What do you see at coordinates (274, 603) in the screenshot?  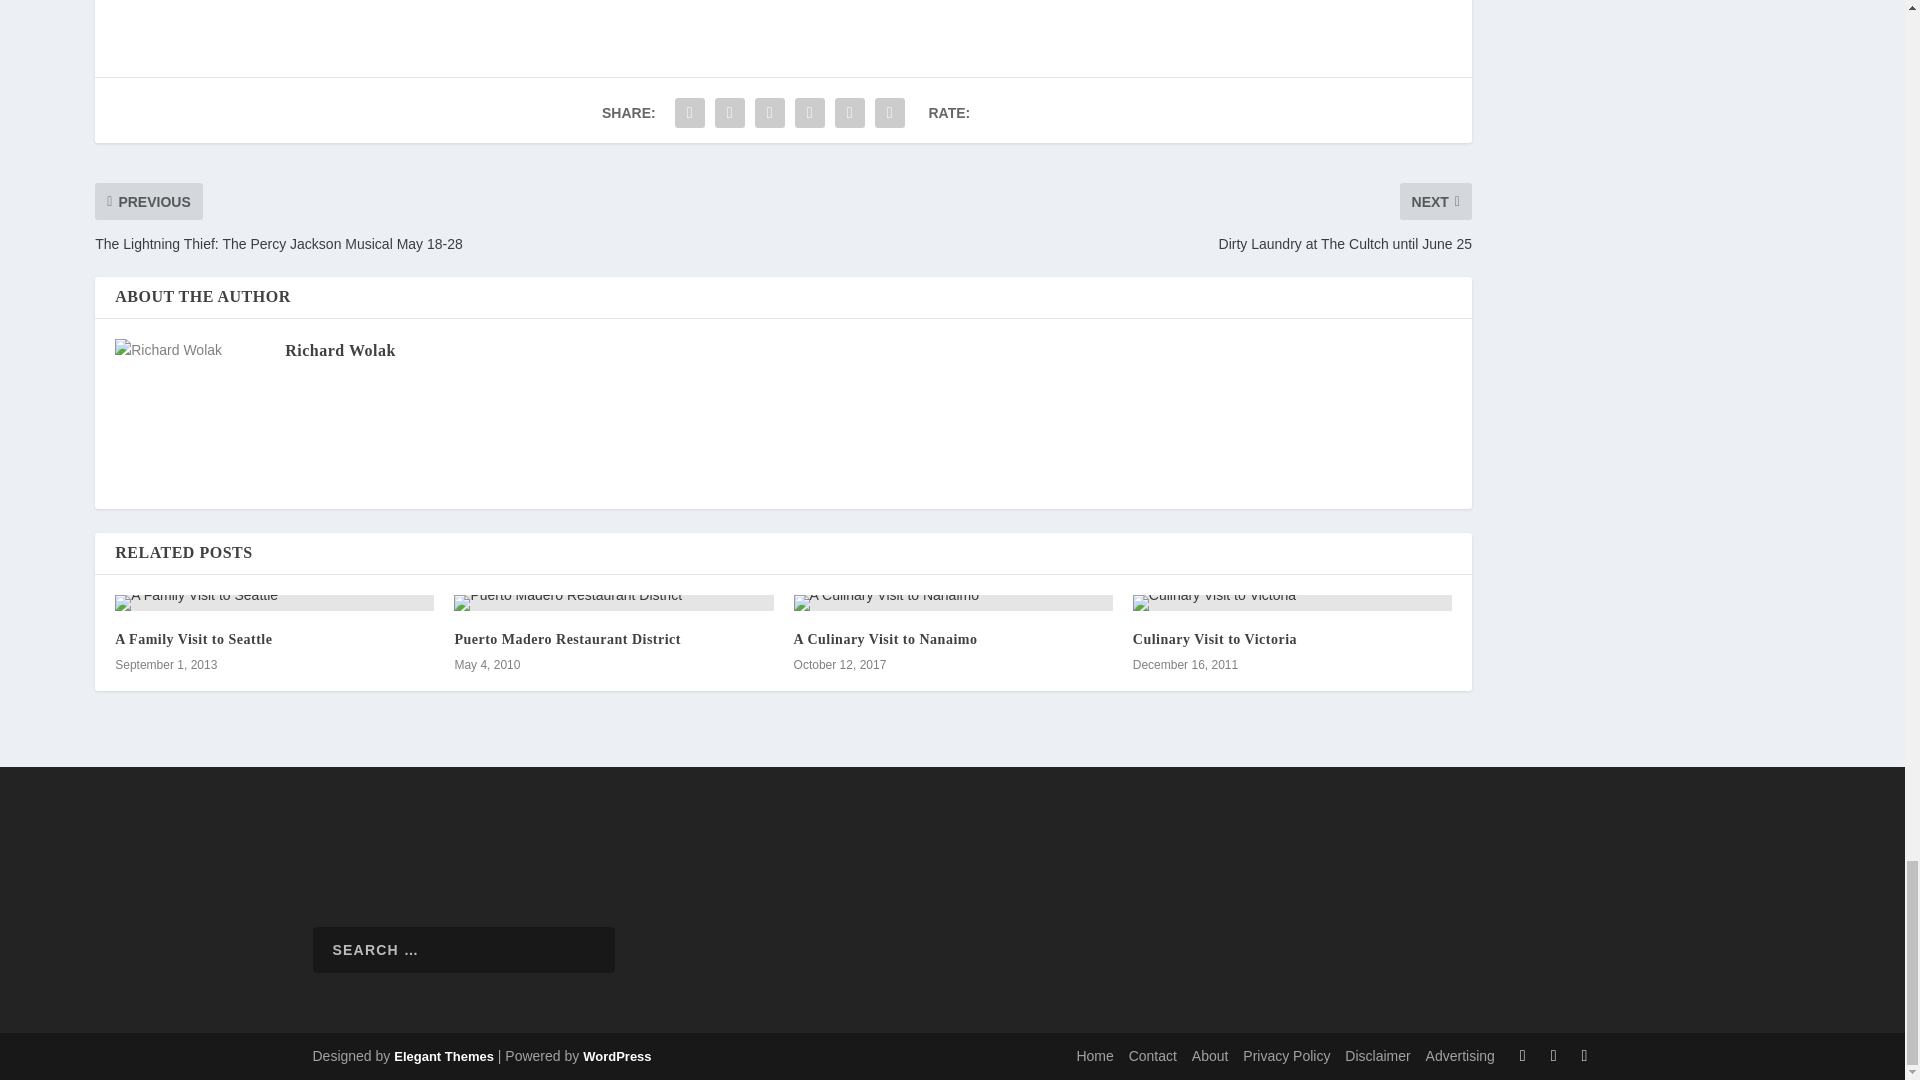 I see `A Family Visit to Seattle` at bounding box center [274, 603].